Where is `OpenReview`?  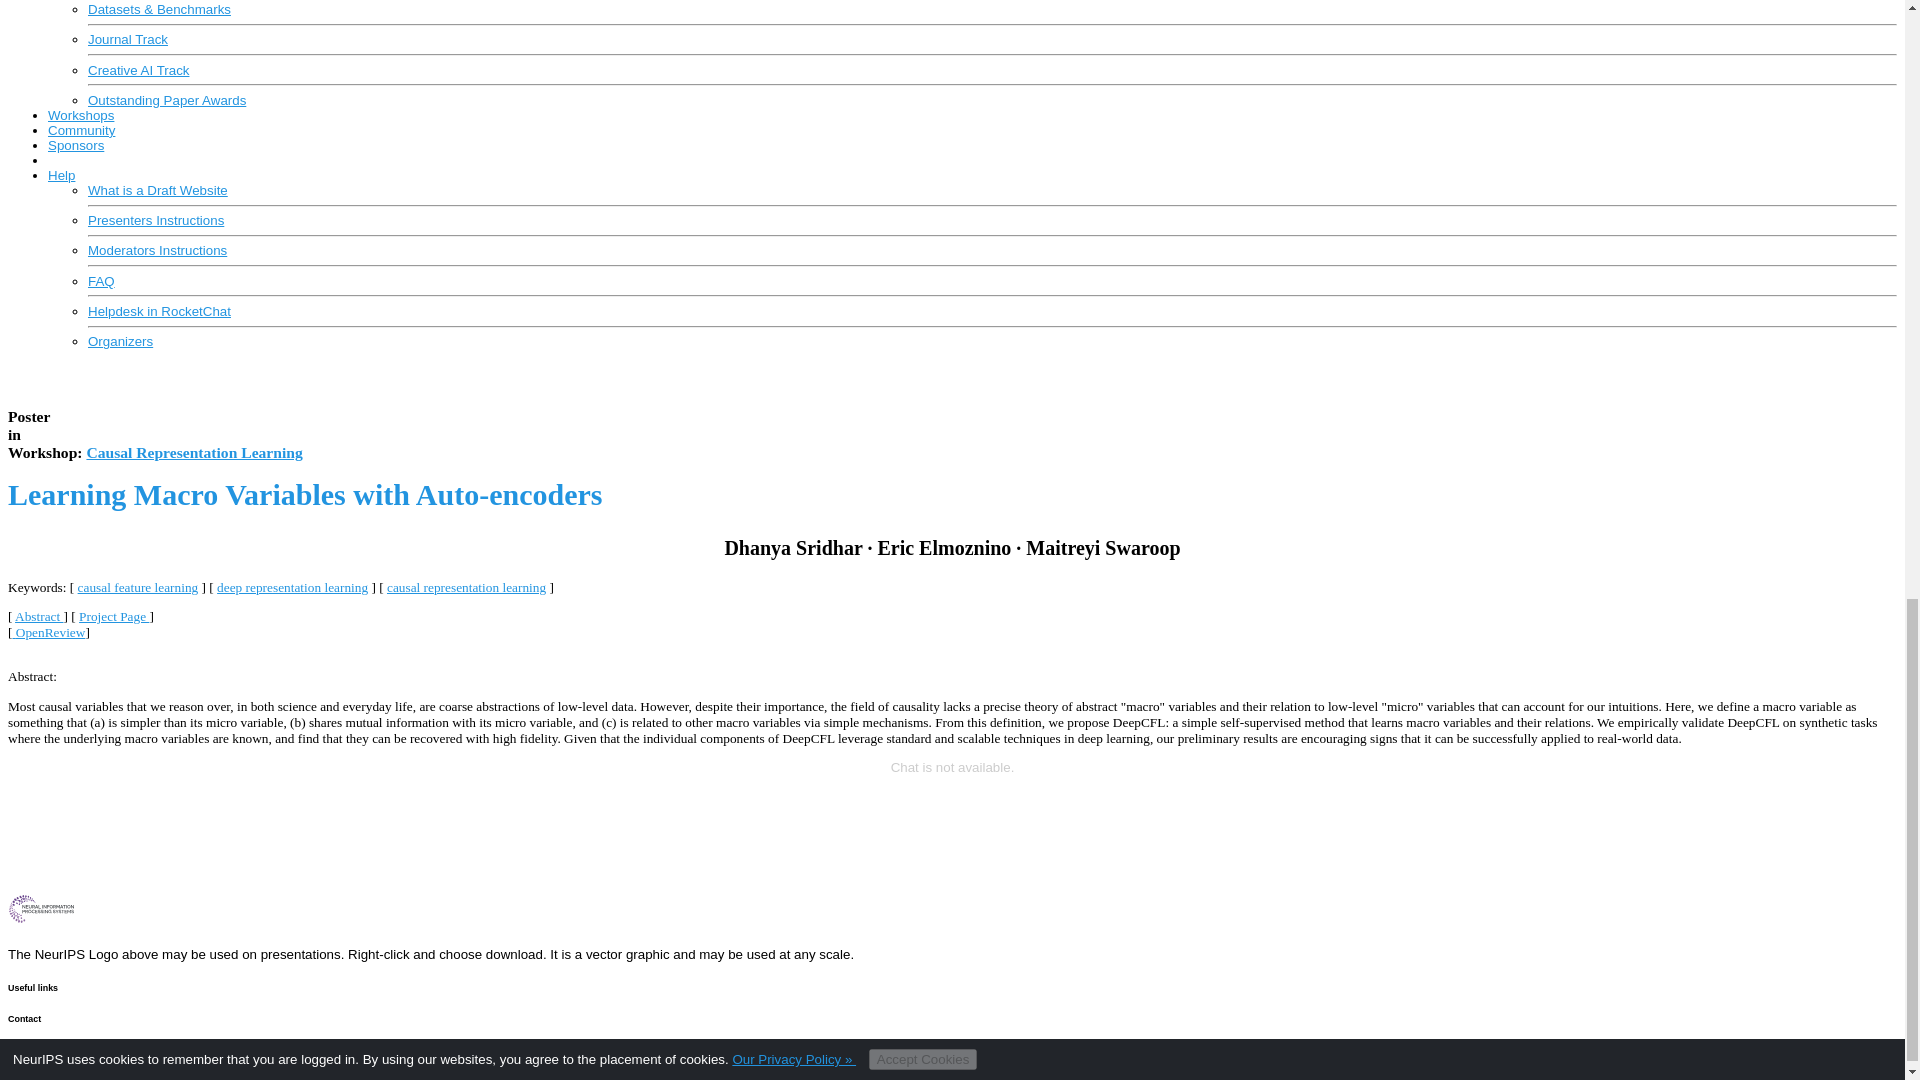 OpenReview is located at coordinates (48, 632).